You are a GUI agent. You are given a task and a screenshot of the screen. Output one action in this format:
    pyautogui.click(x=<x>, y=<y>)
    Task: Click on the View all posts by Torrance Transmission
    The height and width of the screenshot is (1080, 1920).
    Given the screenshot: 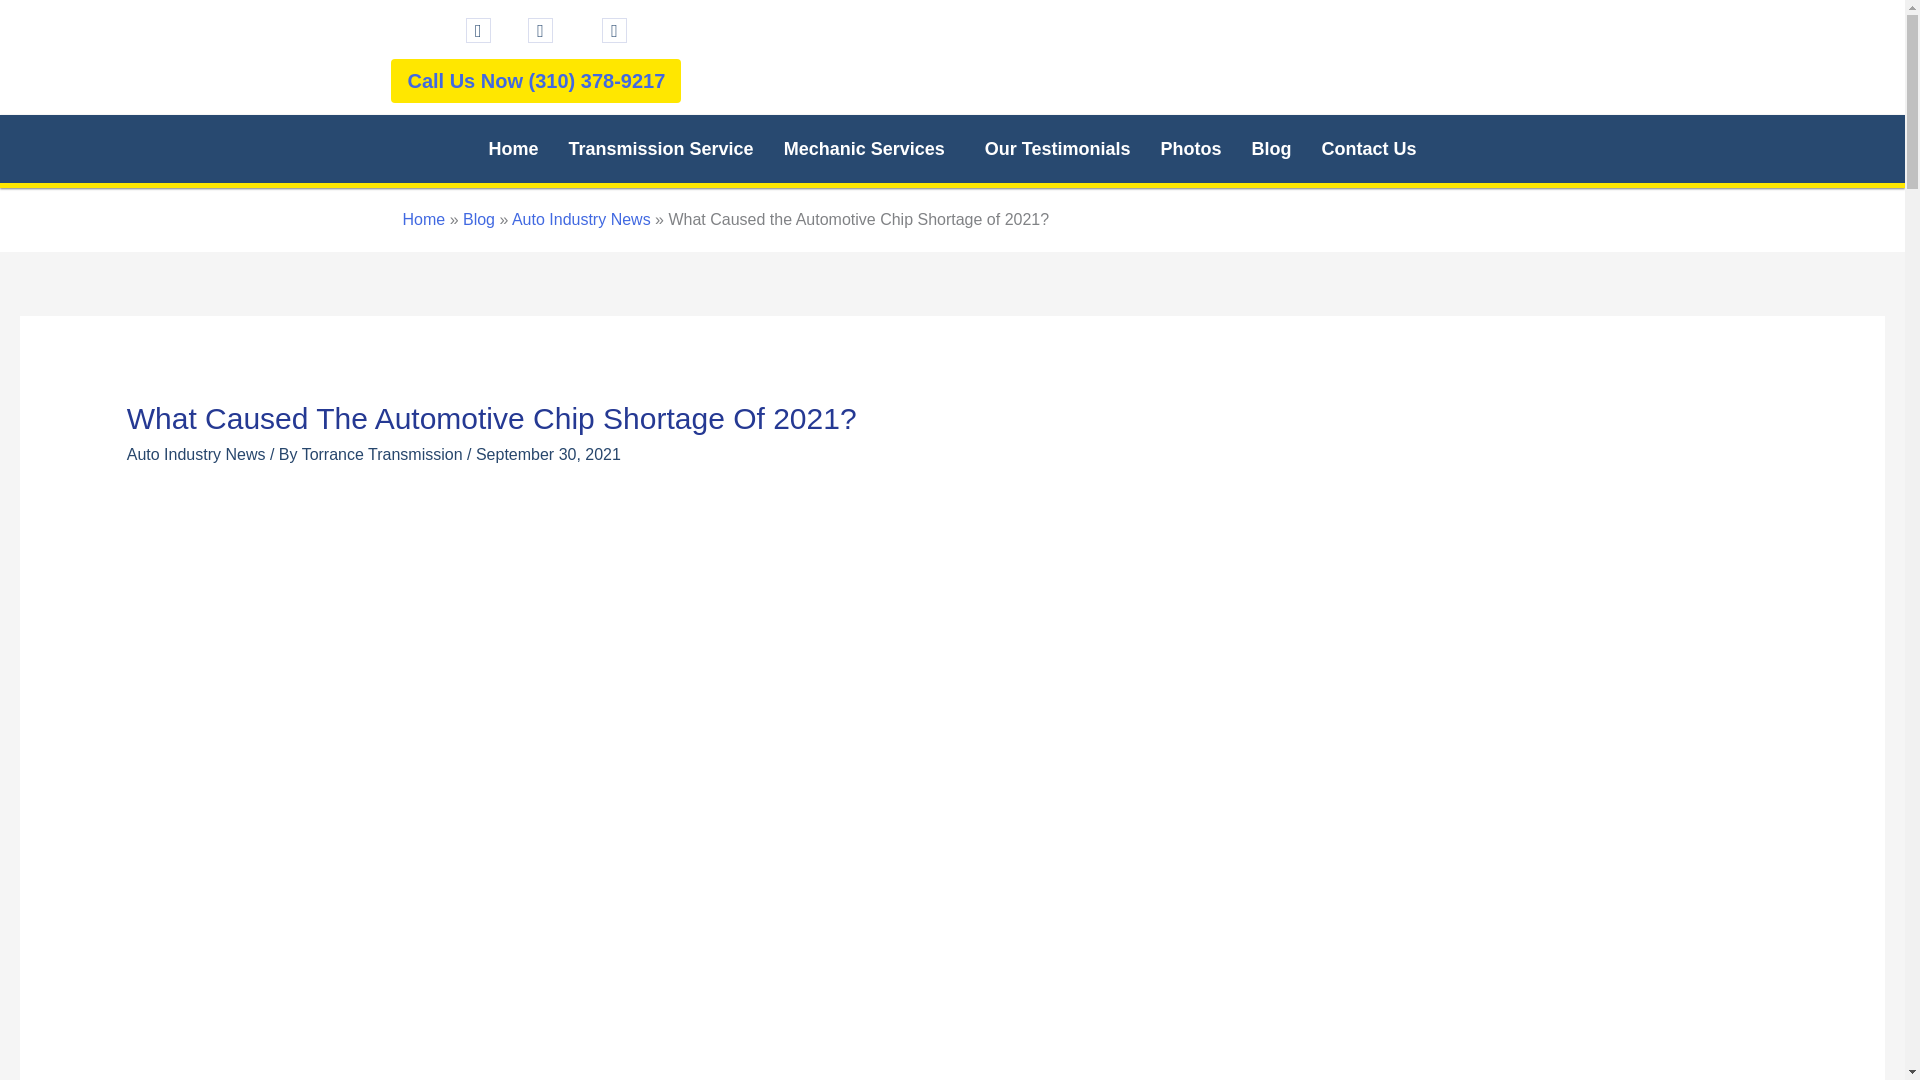 What is the action you would take?
    pyautogui.click(x=384, y=454)
    